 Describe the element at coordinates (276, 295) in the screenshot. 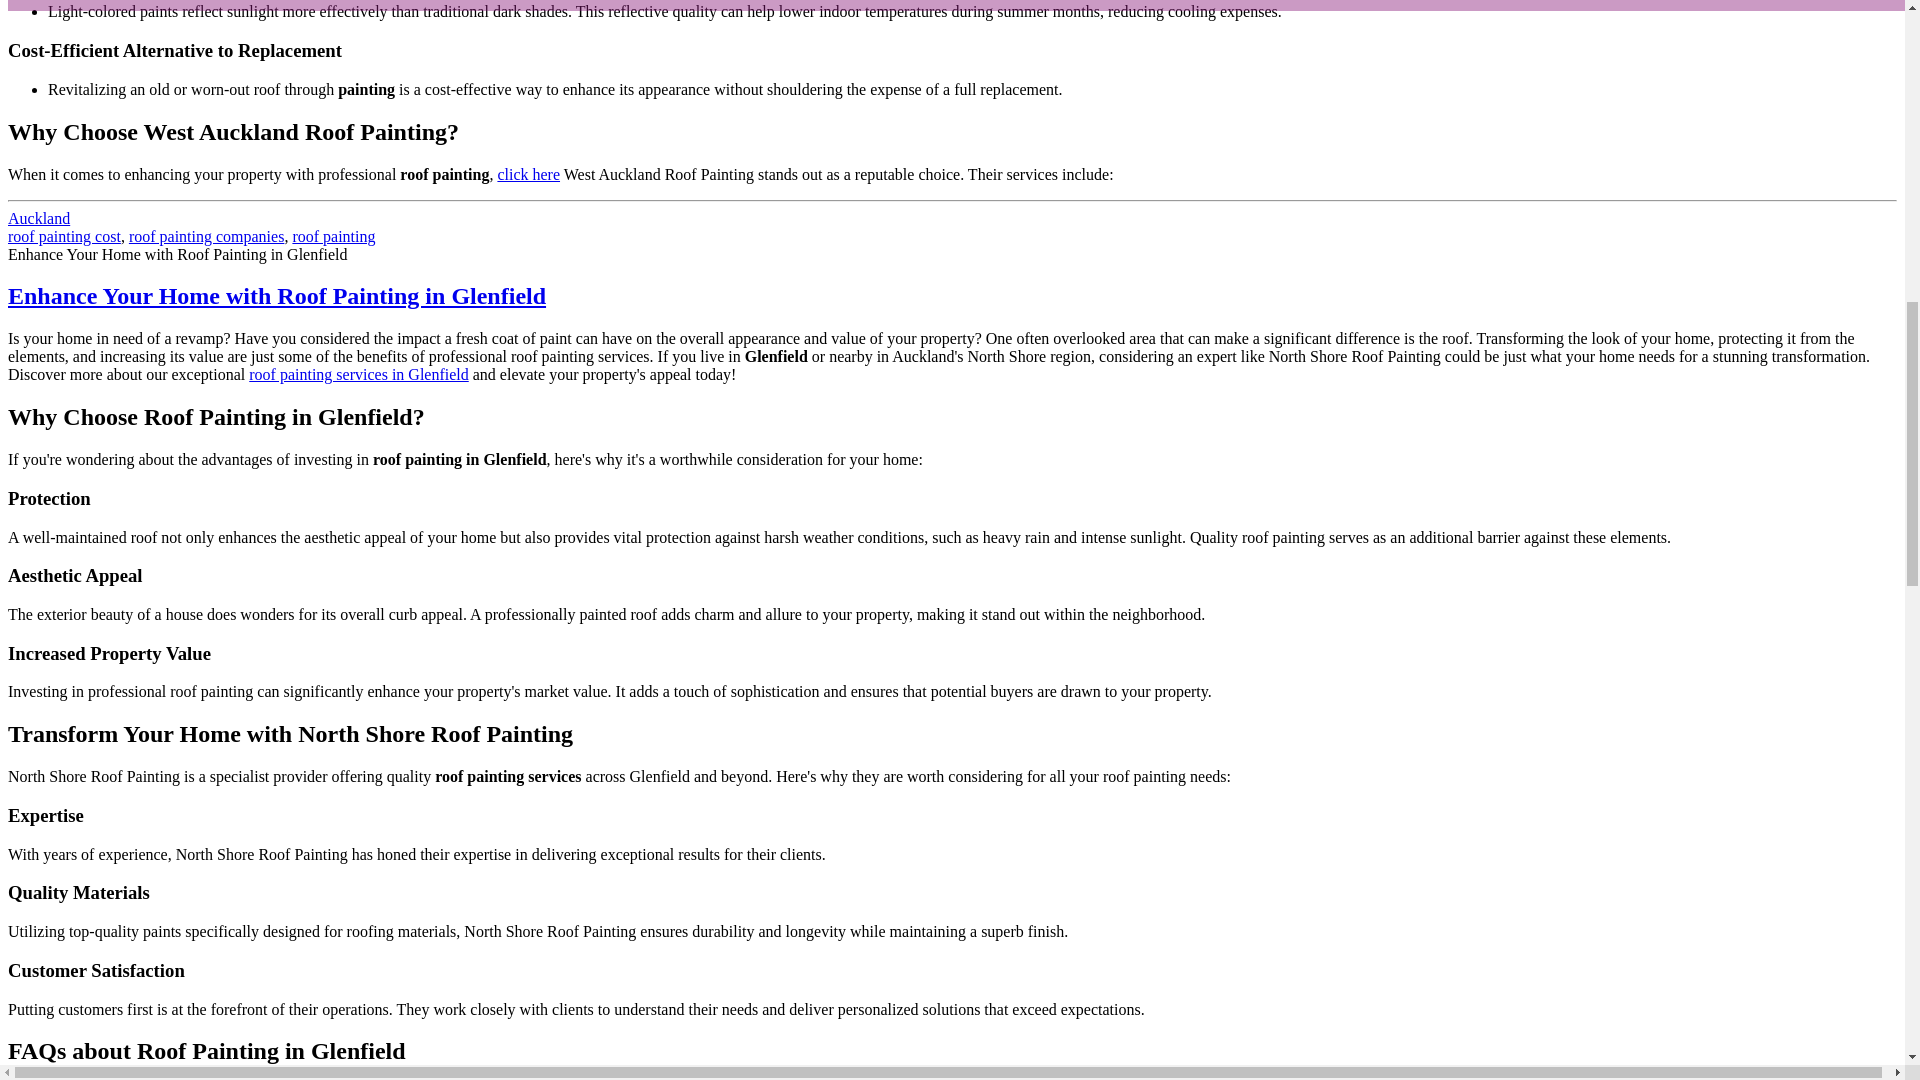

I see `Enhance Your Home with Roof Painting in Glenfield` at that location.